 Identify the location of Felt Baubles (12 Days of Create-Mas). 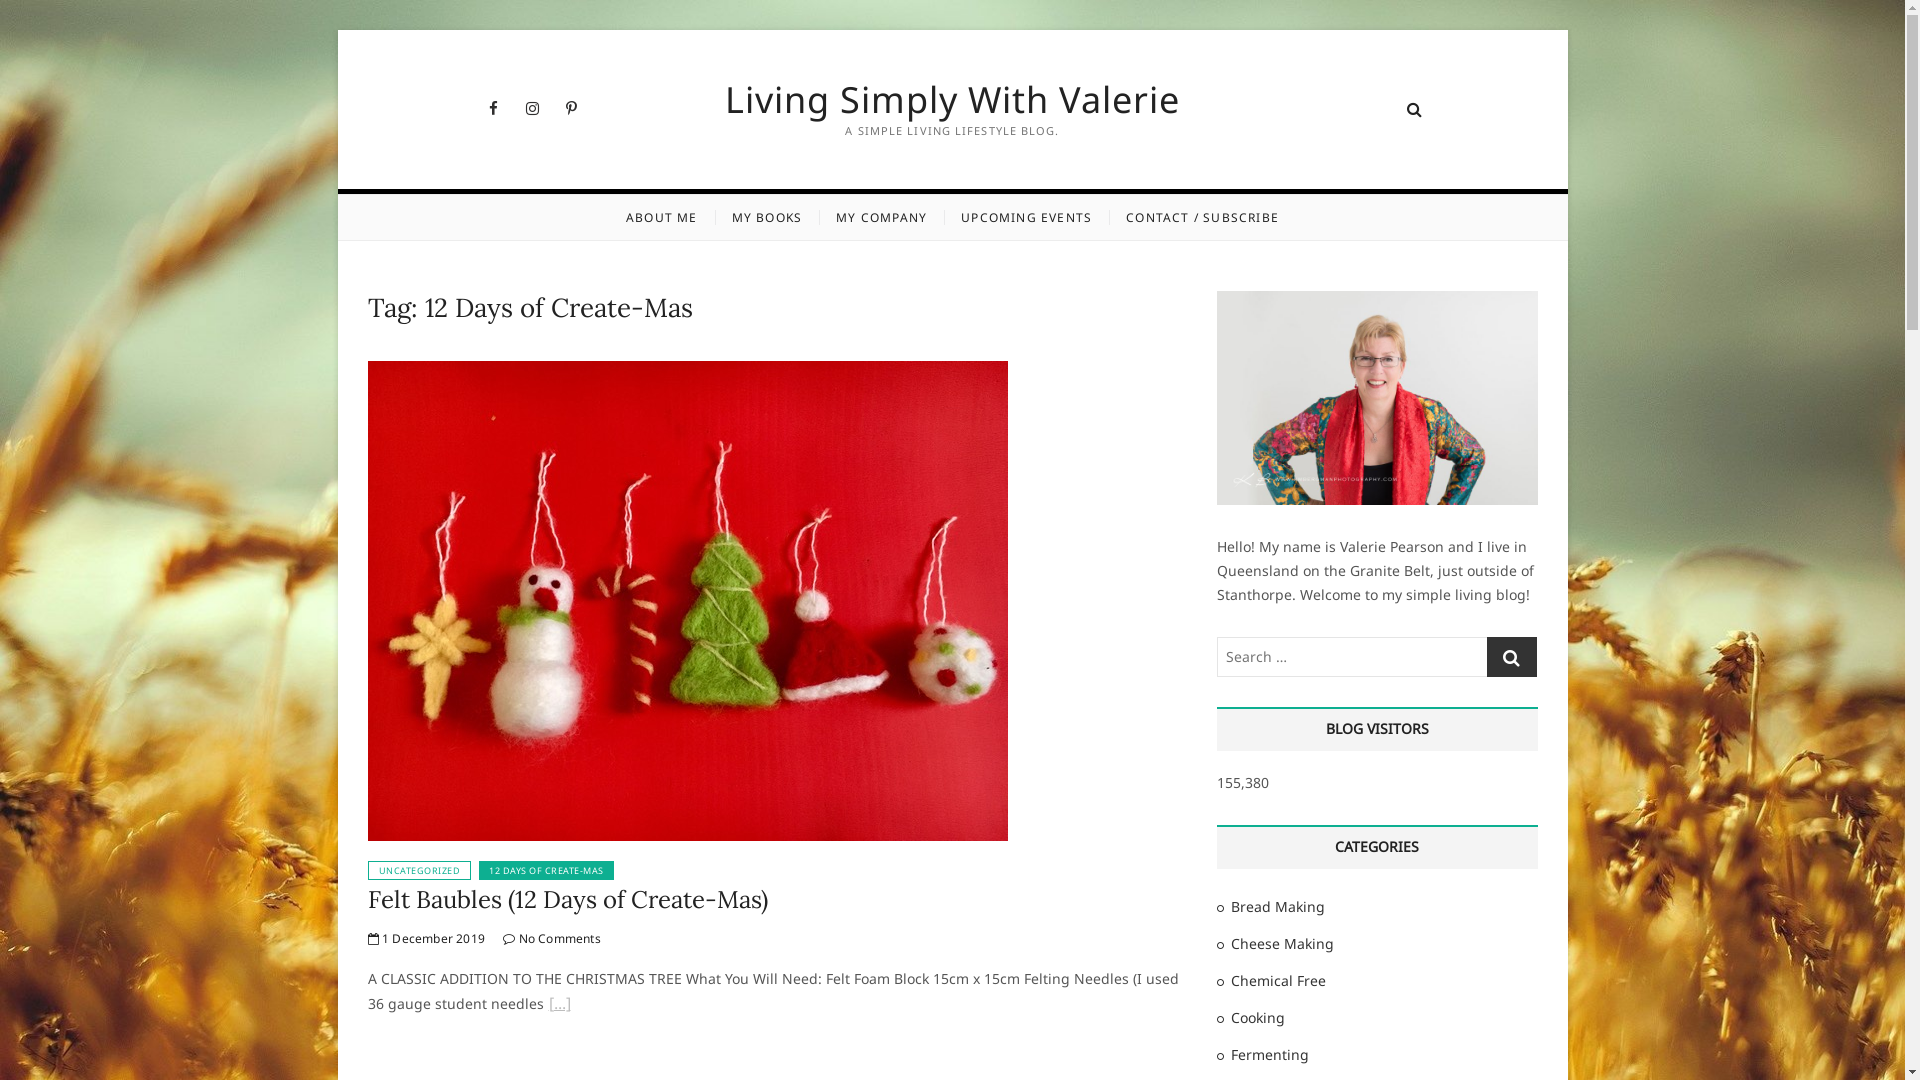
(568, 900).